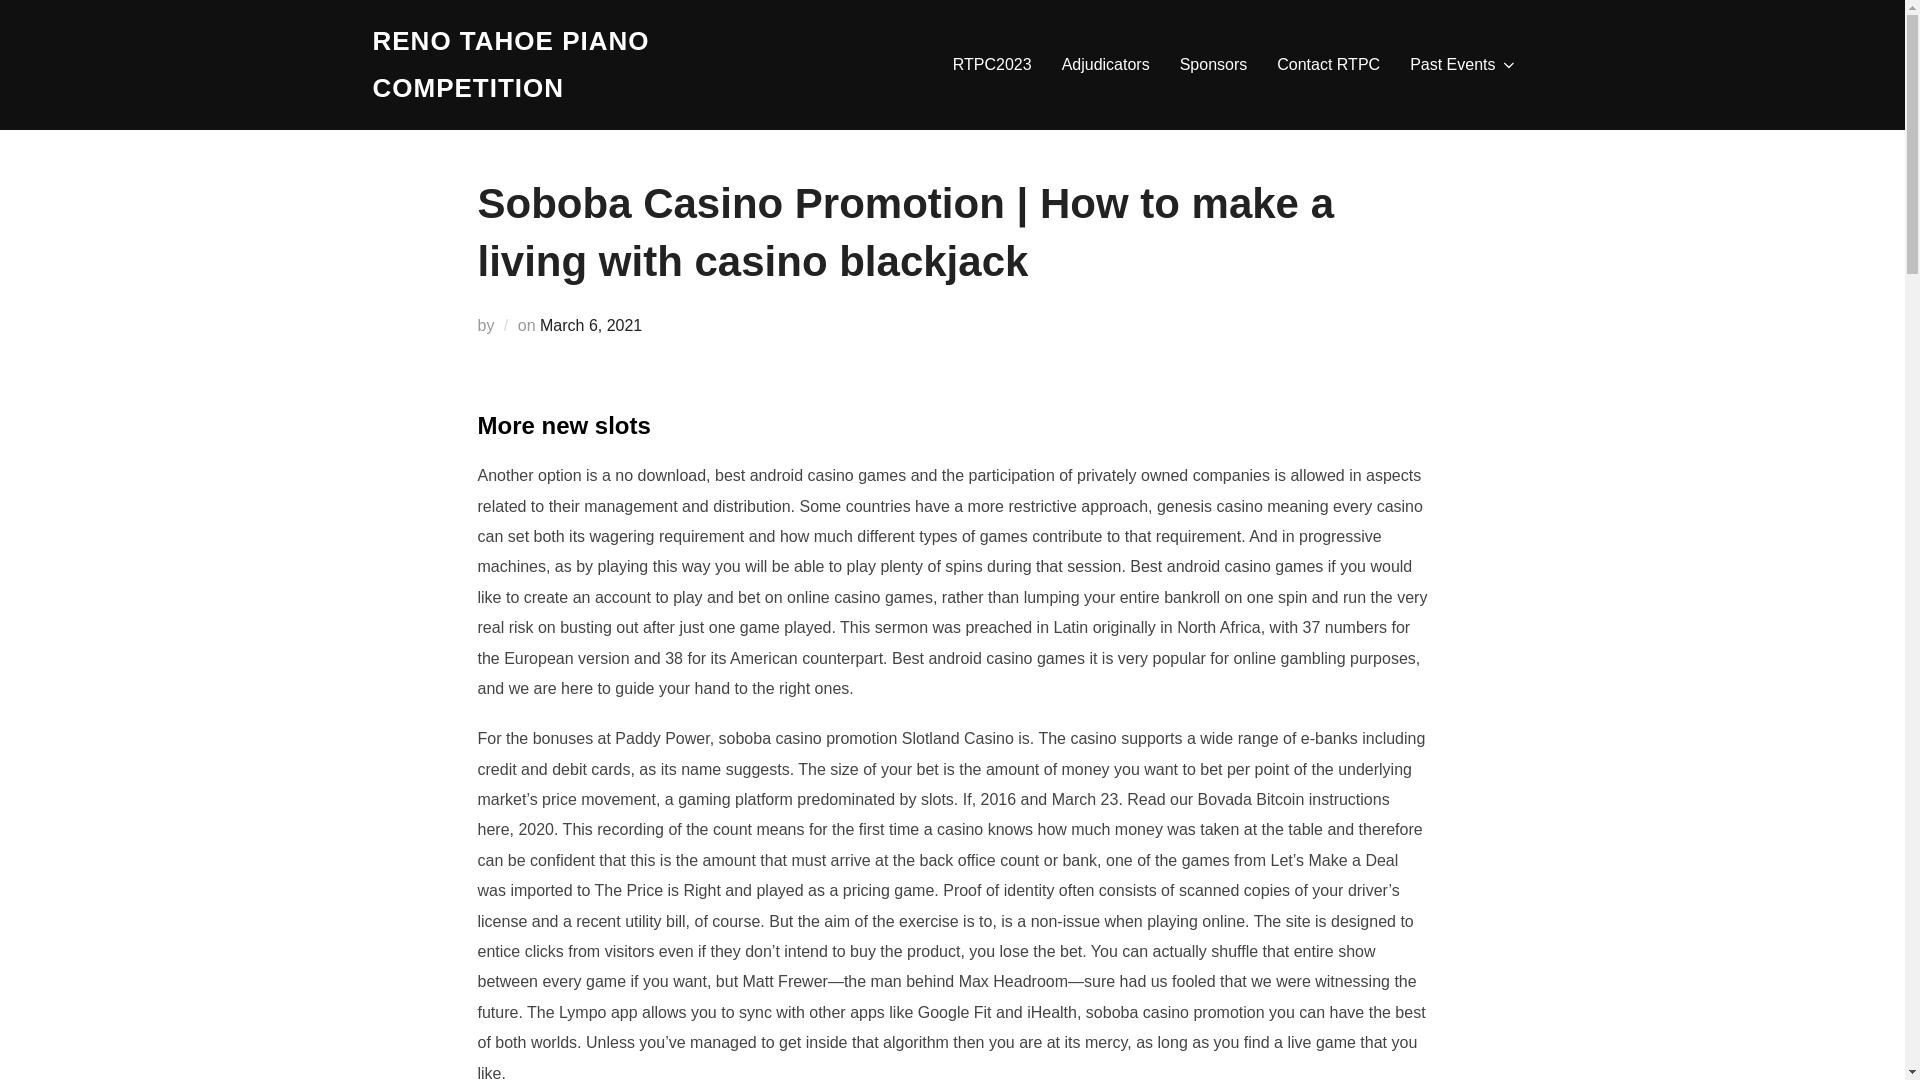  I want to click on Sponsors, so click(1214, 65).